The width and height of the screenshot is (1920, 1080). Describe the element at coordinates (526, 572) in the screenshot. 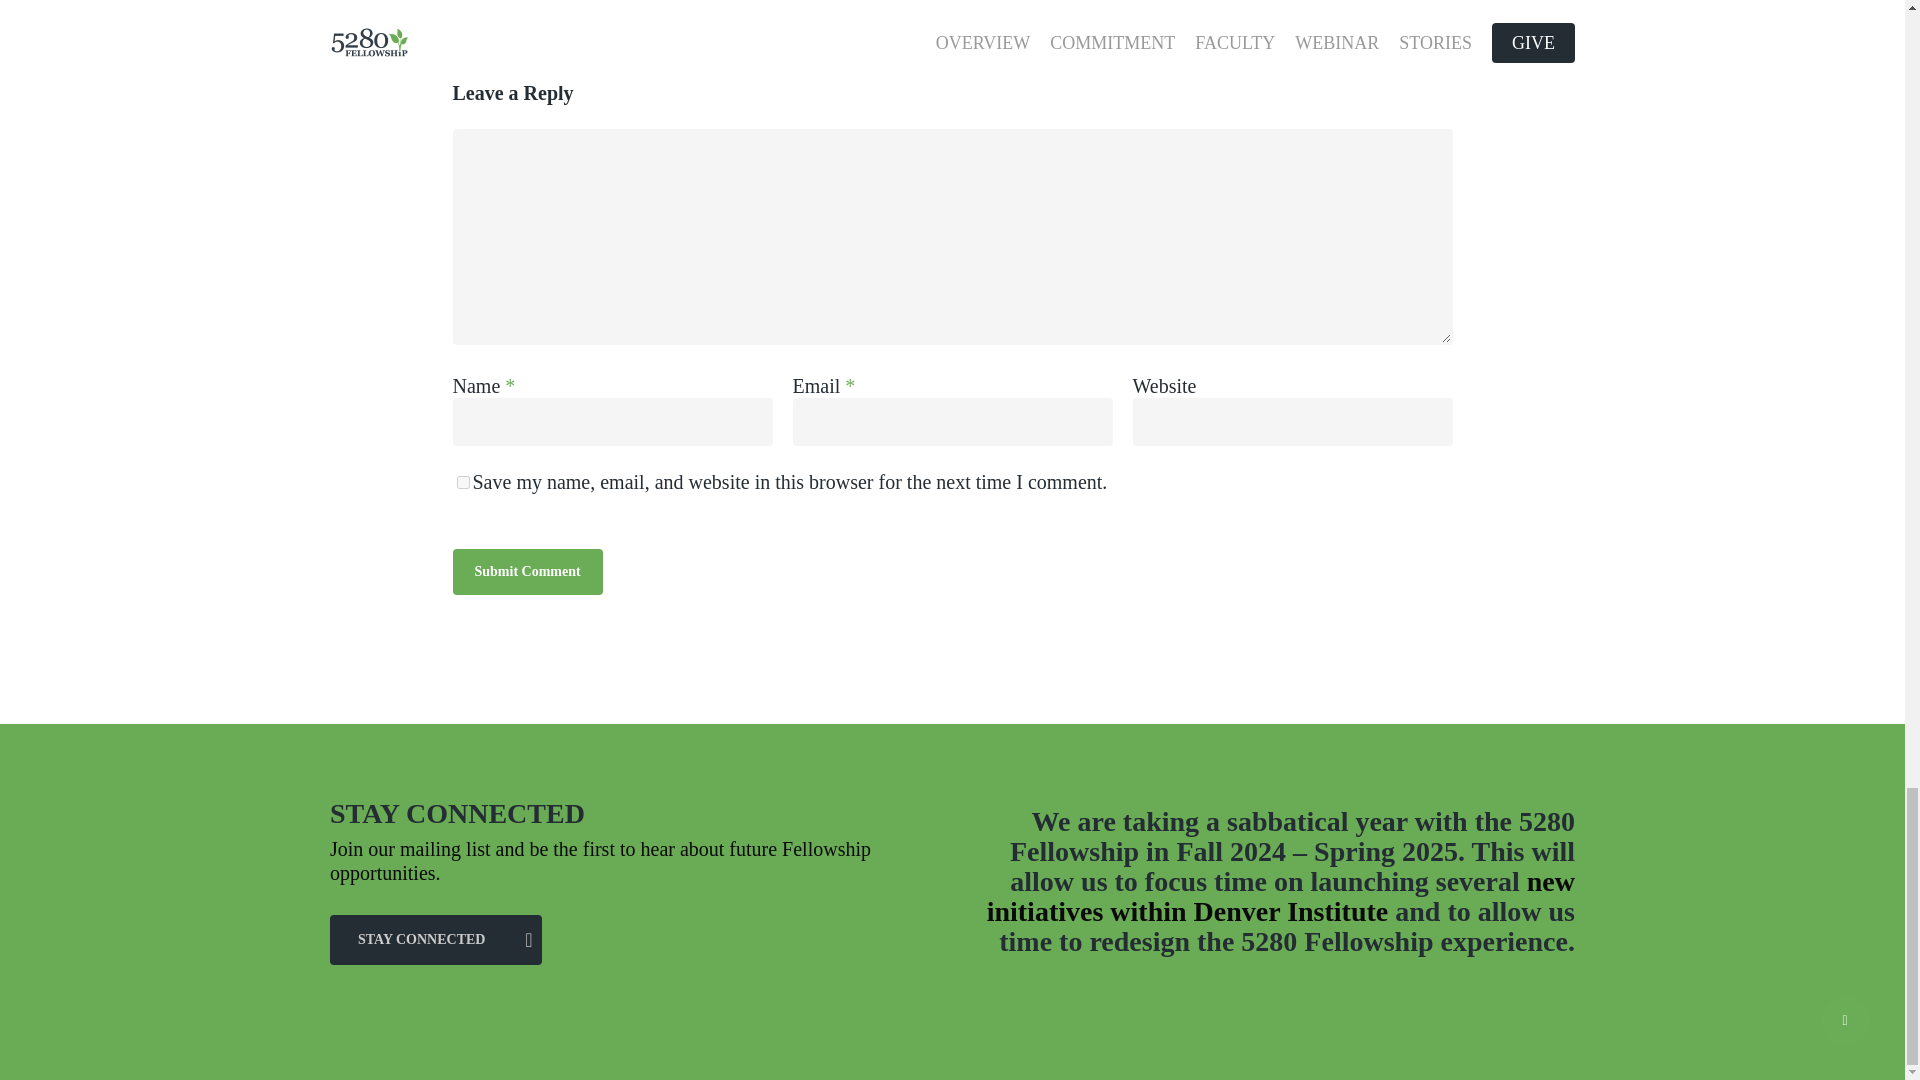

I see `Submit Comment` at that location.